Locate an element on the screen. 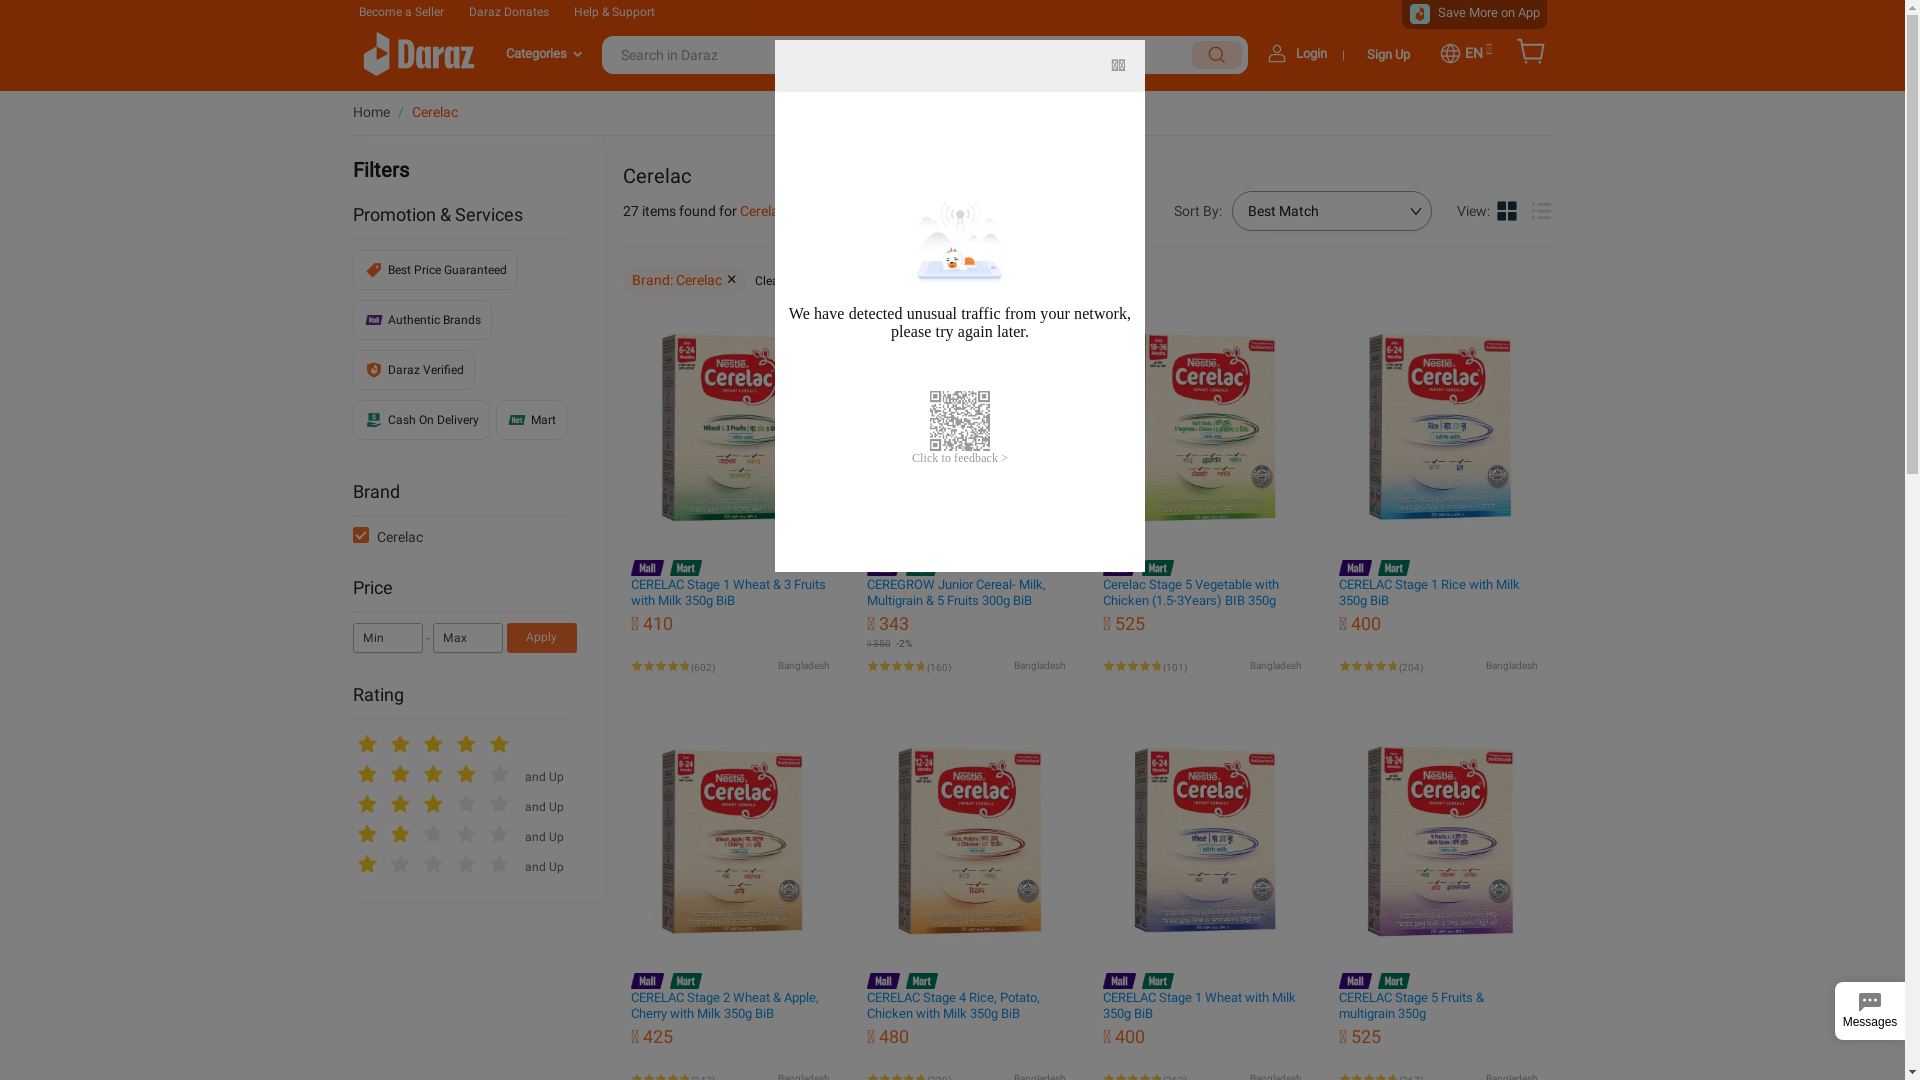 The image size is (1920, 1080). Cerelac is located at coordinates (763, 211).